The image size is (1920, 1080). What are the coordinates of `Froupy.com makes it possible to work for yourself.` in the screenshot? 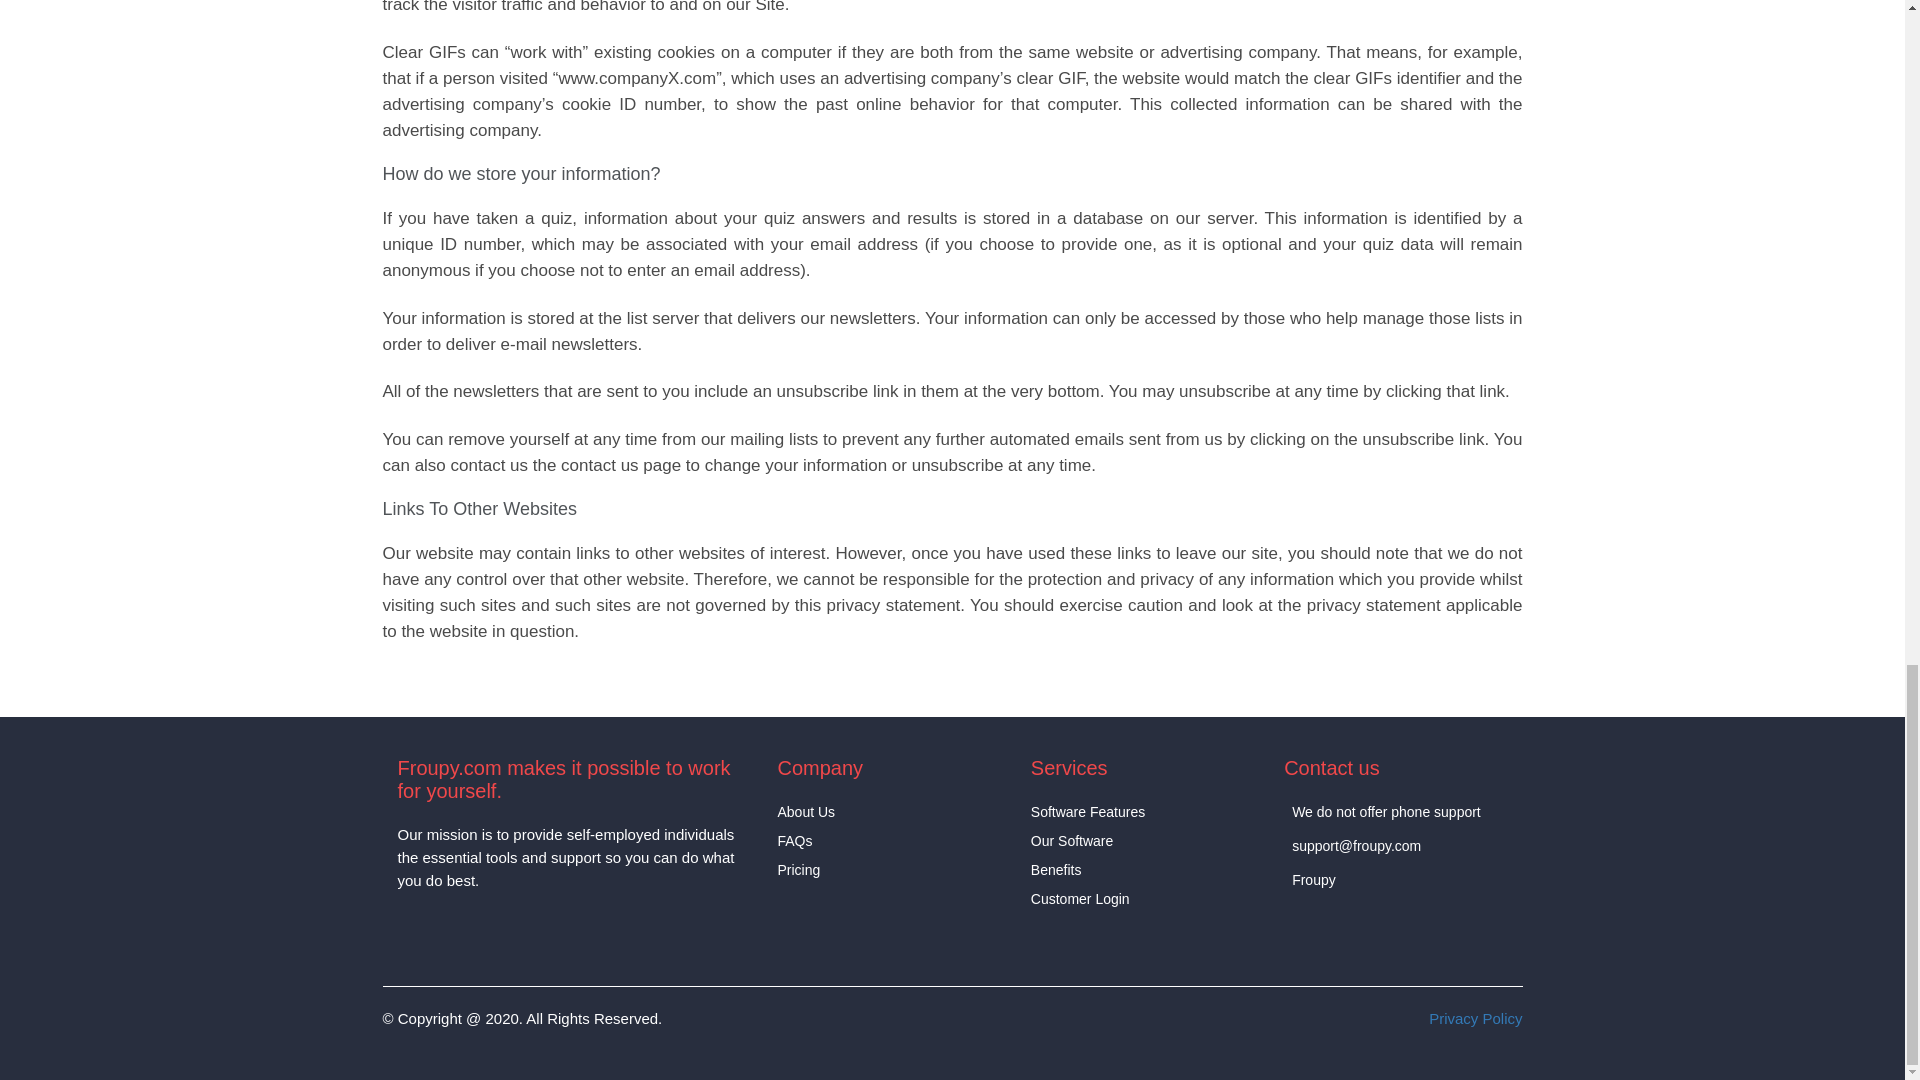 It's located at (572, 780).